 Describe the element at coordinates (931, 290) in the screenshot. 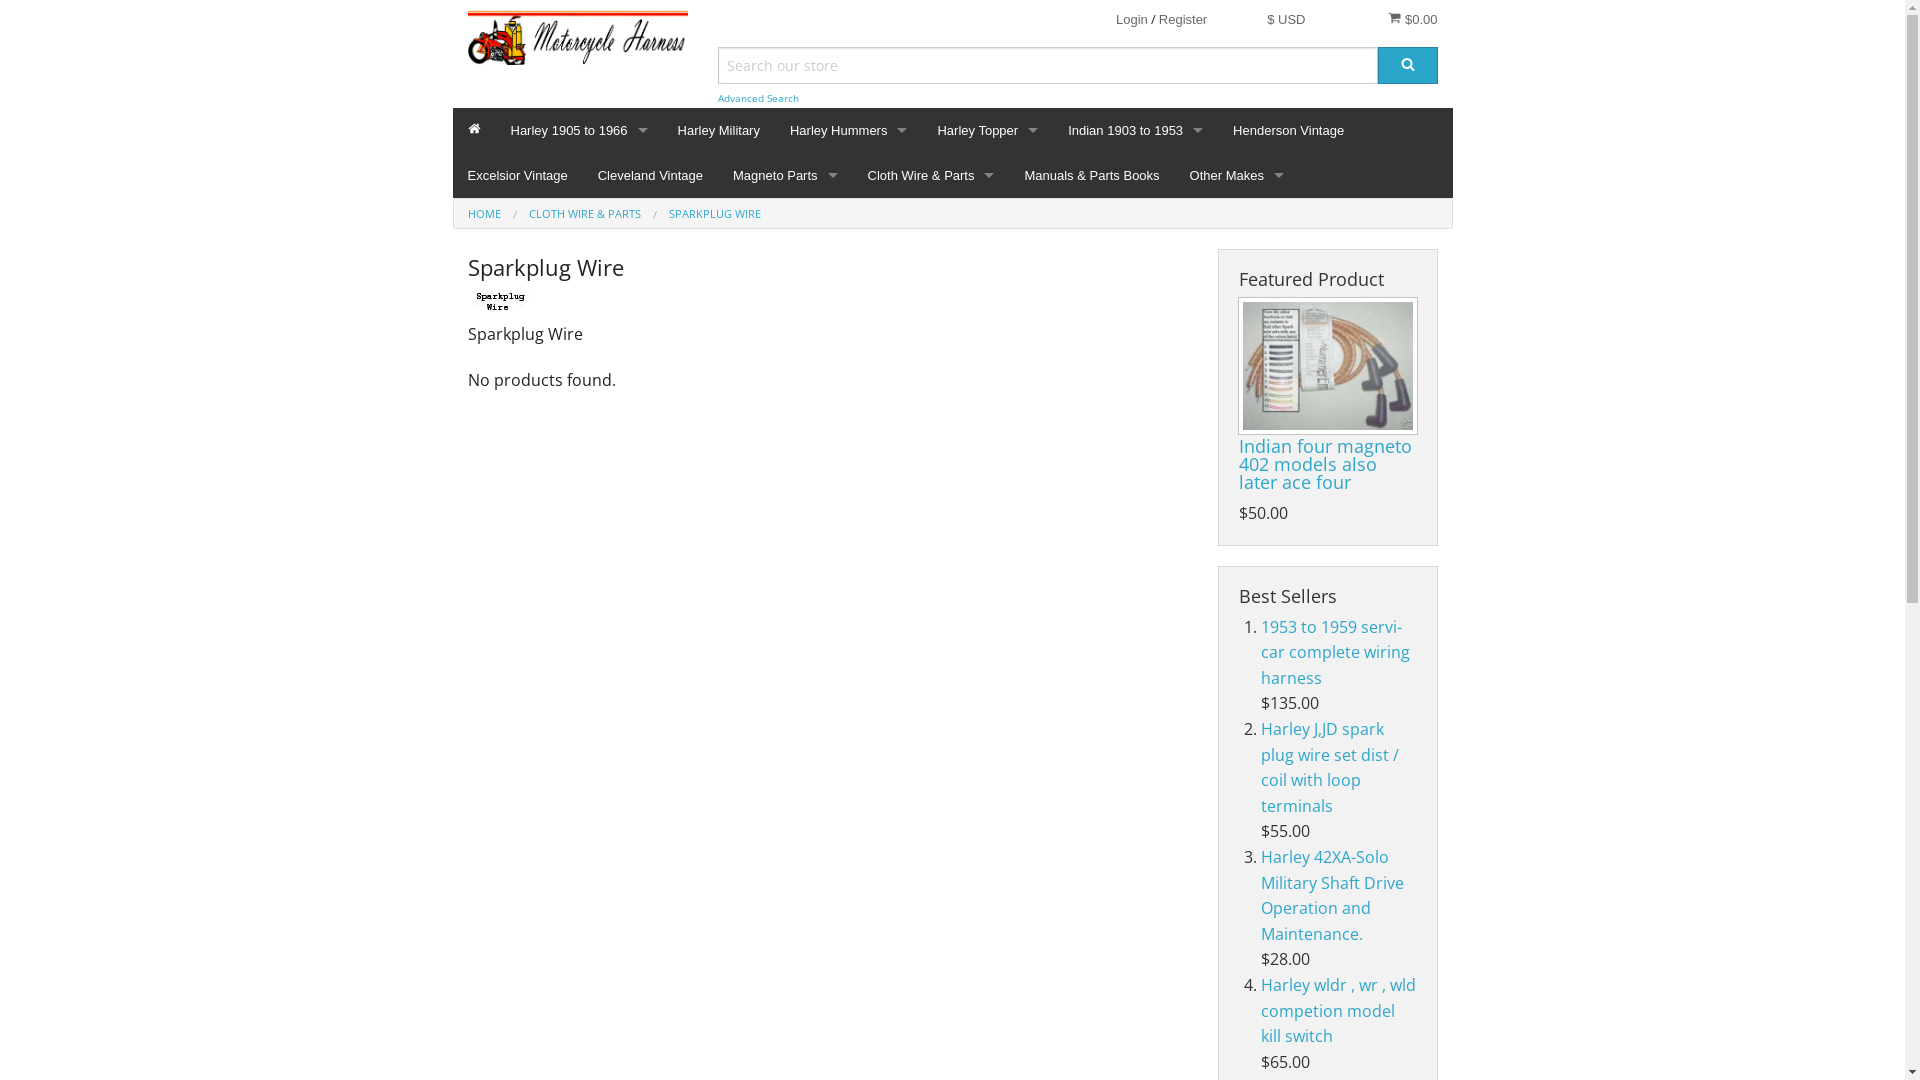

I see `Asphalt Shielding` at that location.